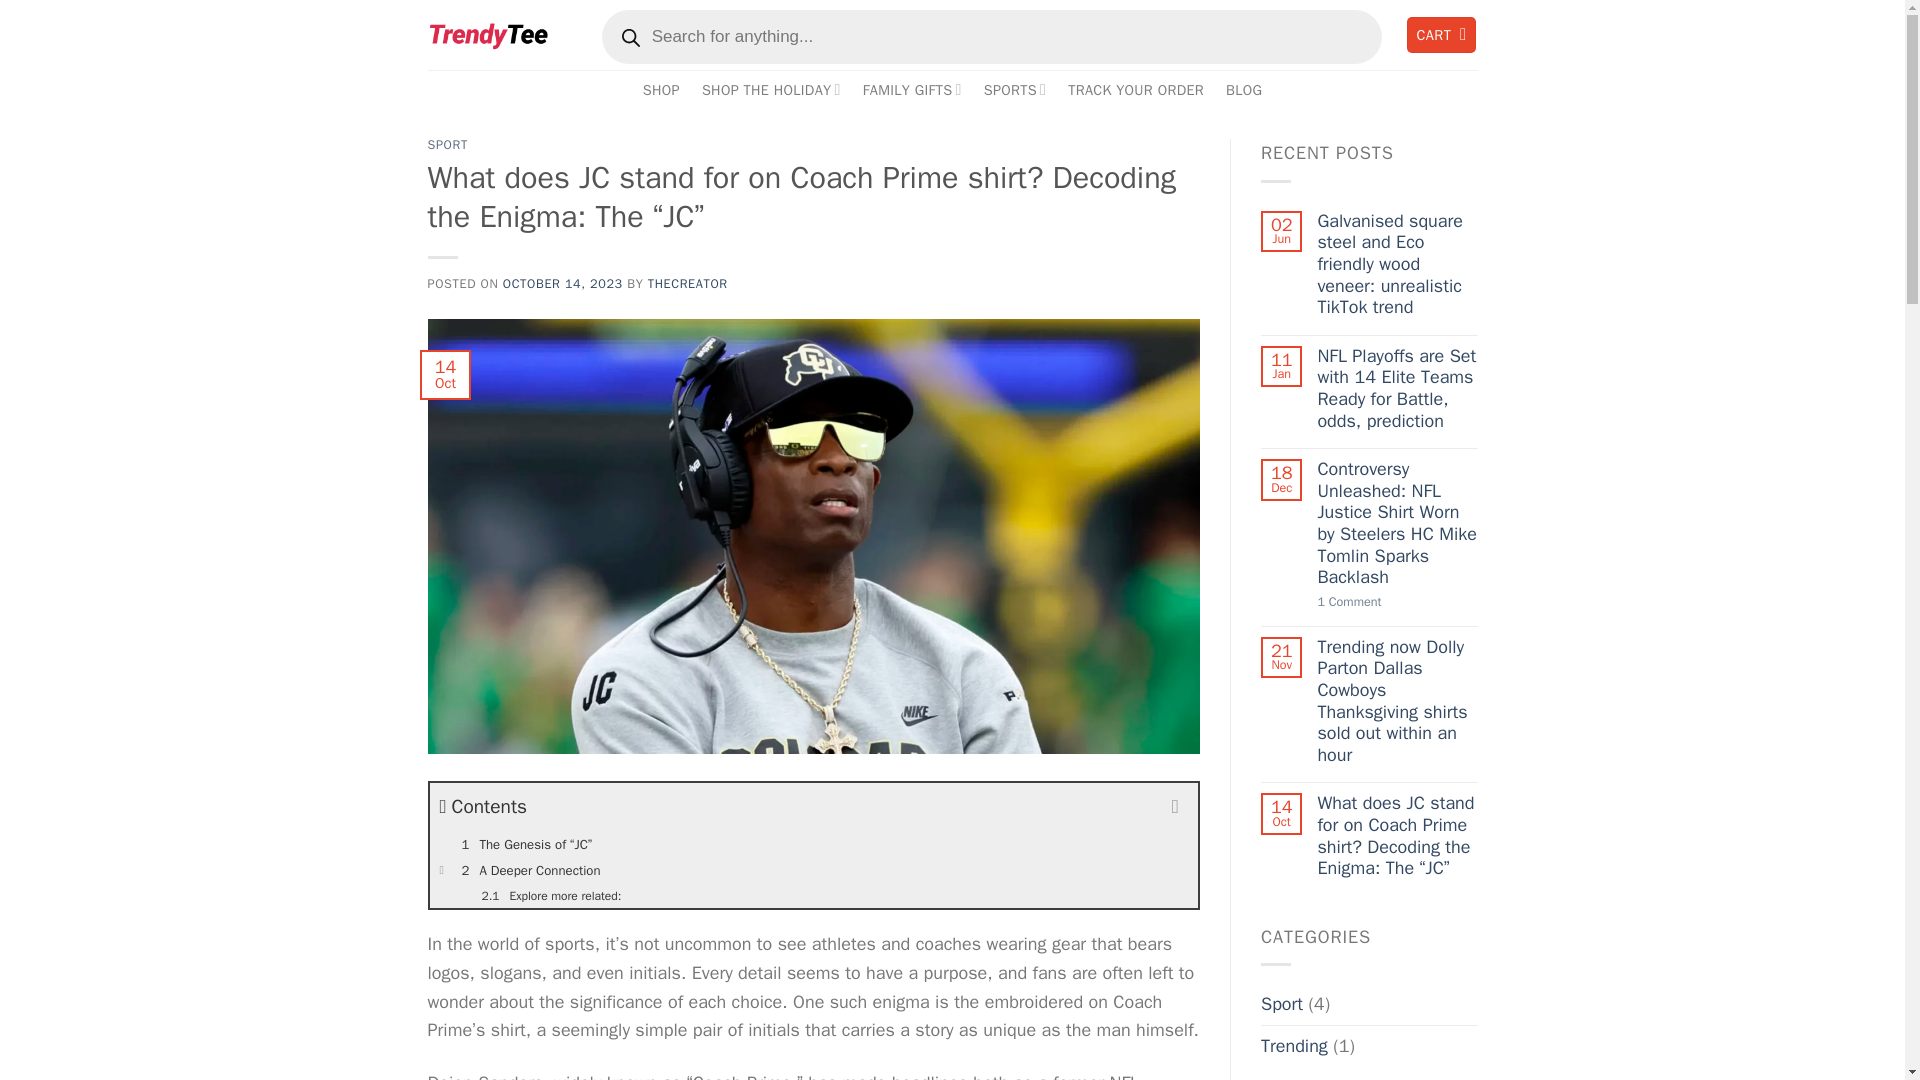  What do you see at coordinates (488, 34) in the screenshot?
I see `TheTrendyTee - TheTrendyTee` at bounding box center [488, 34].